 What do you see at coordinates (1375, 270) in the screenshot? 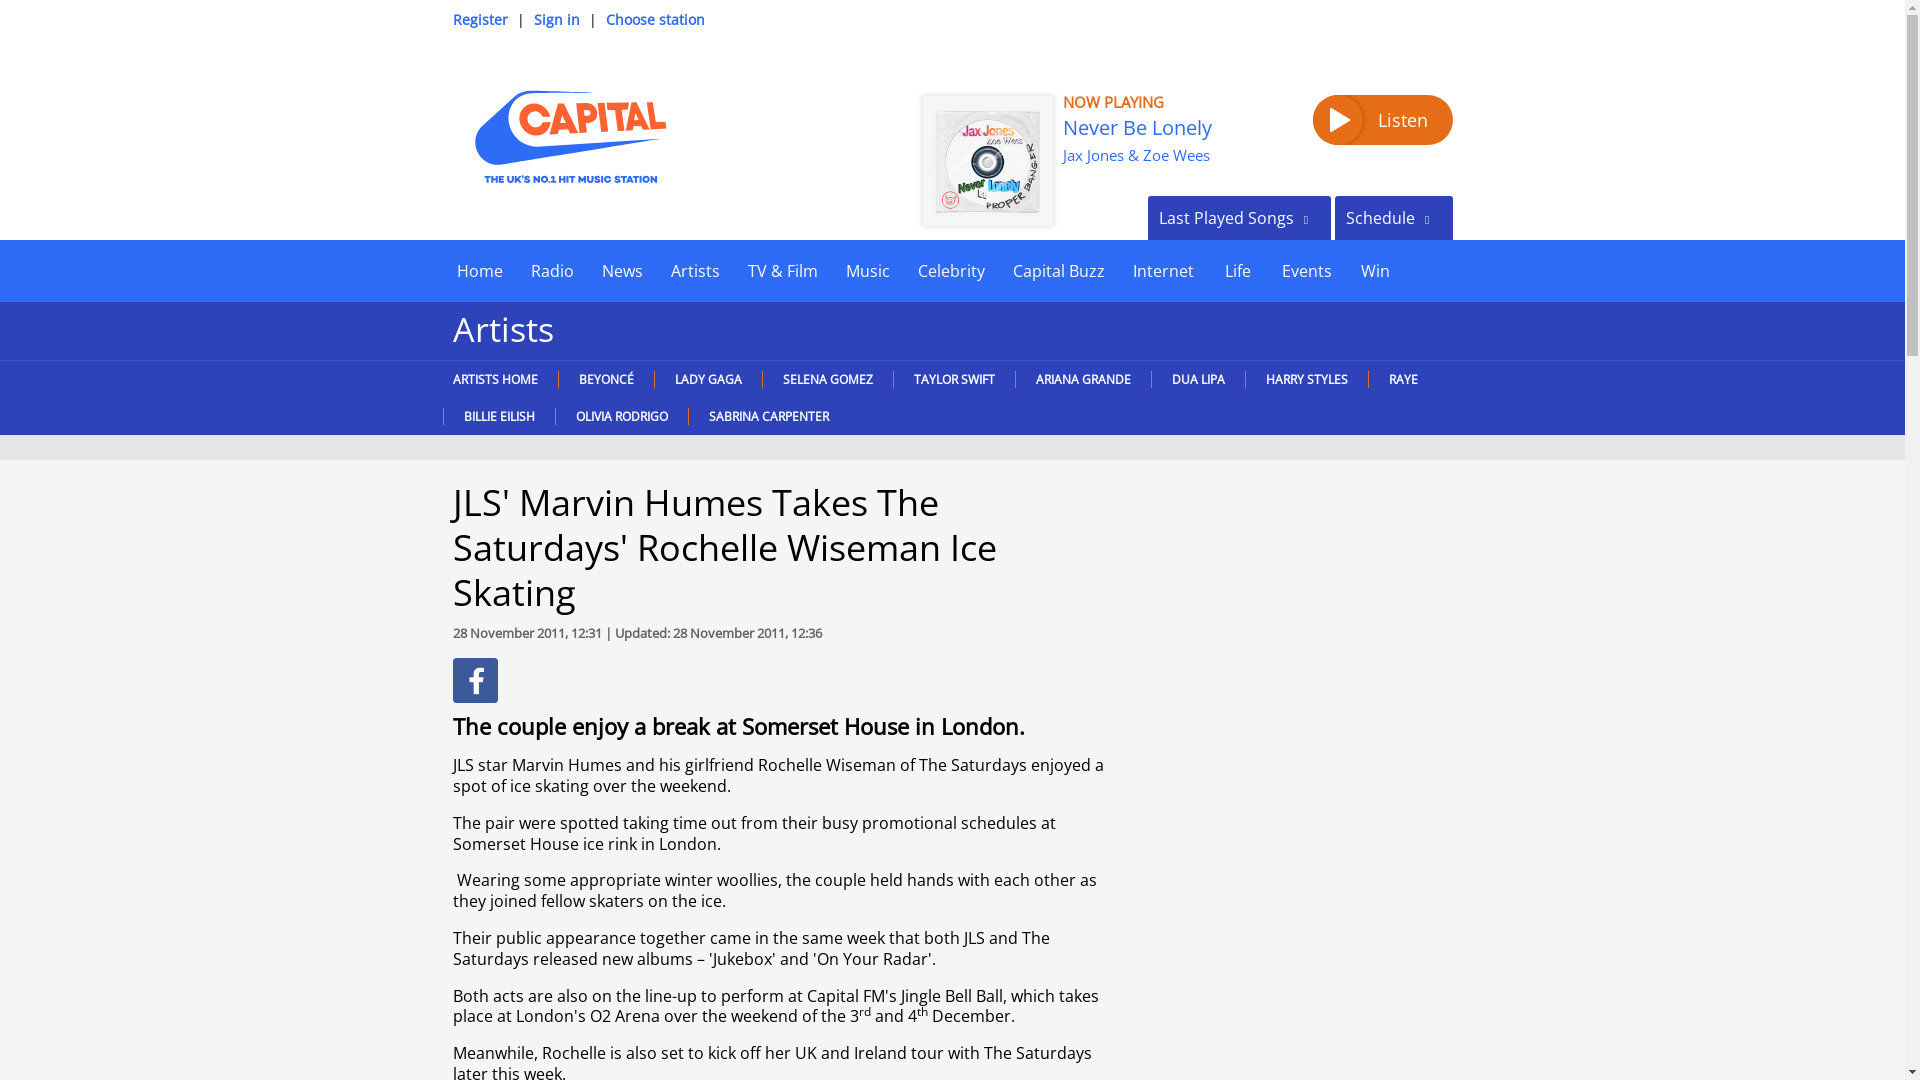
I see `Win` at bounding box center [1375, 270].